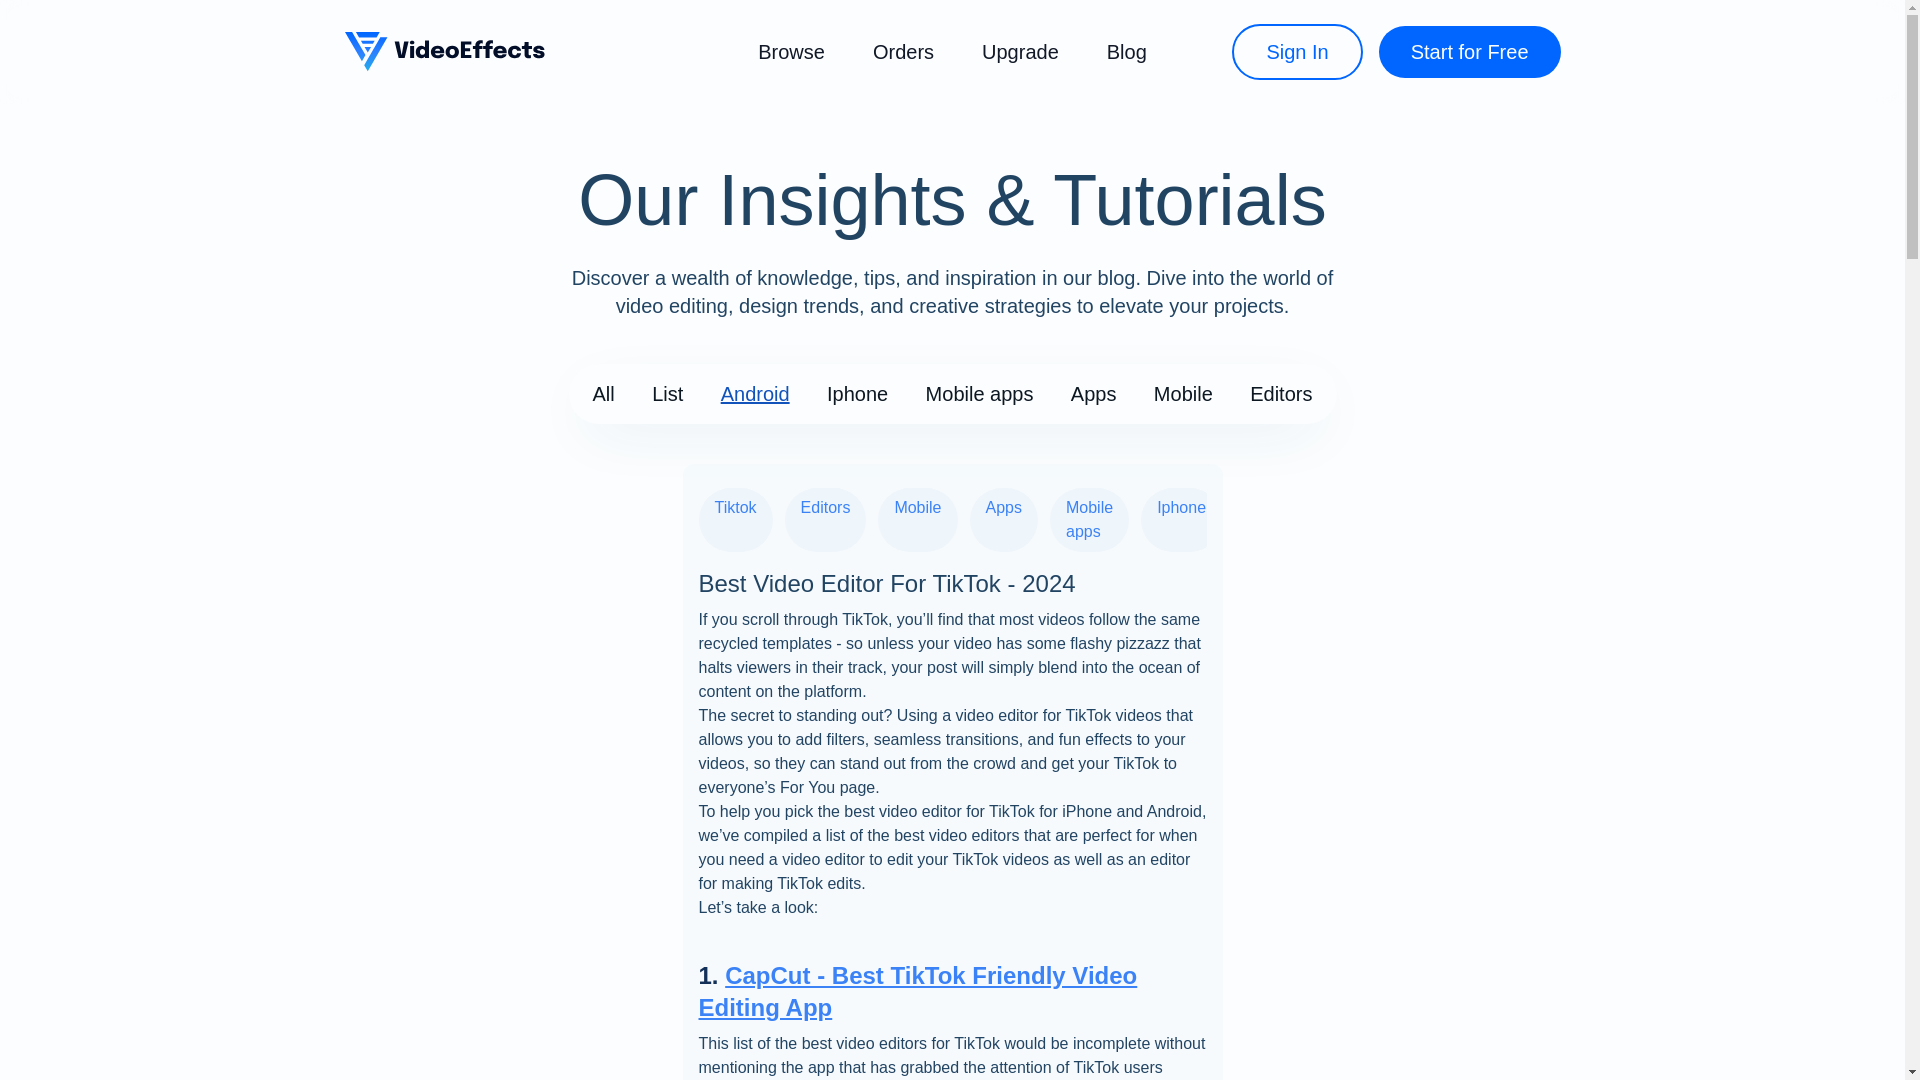 The height and width of the screenshot is (1080, 1920). What do you see at coordinates (980, 394) in the screenshot?
I see `Mobile apps` at bounding box center [980, 394].